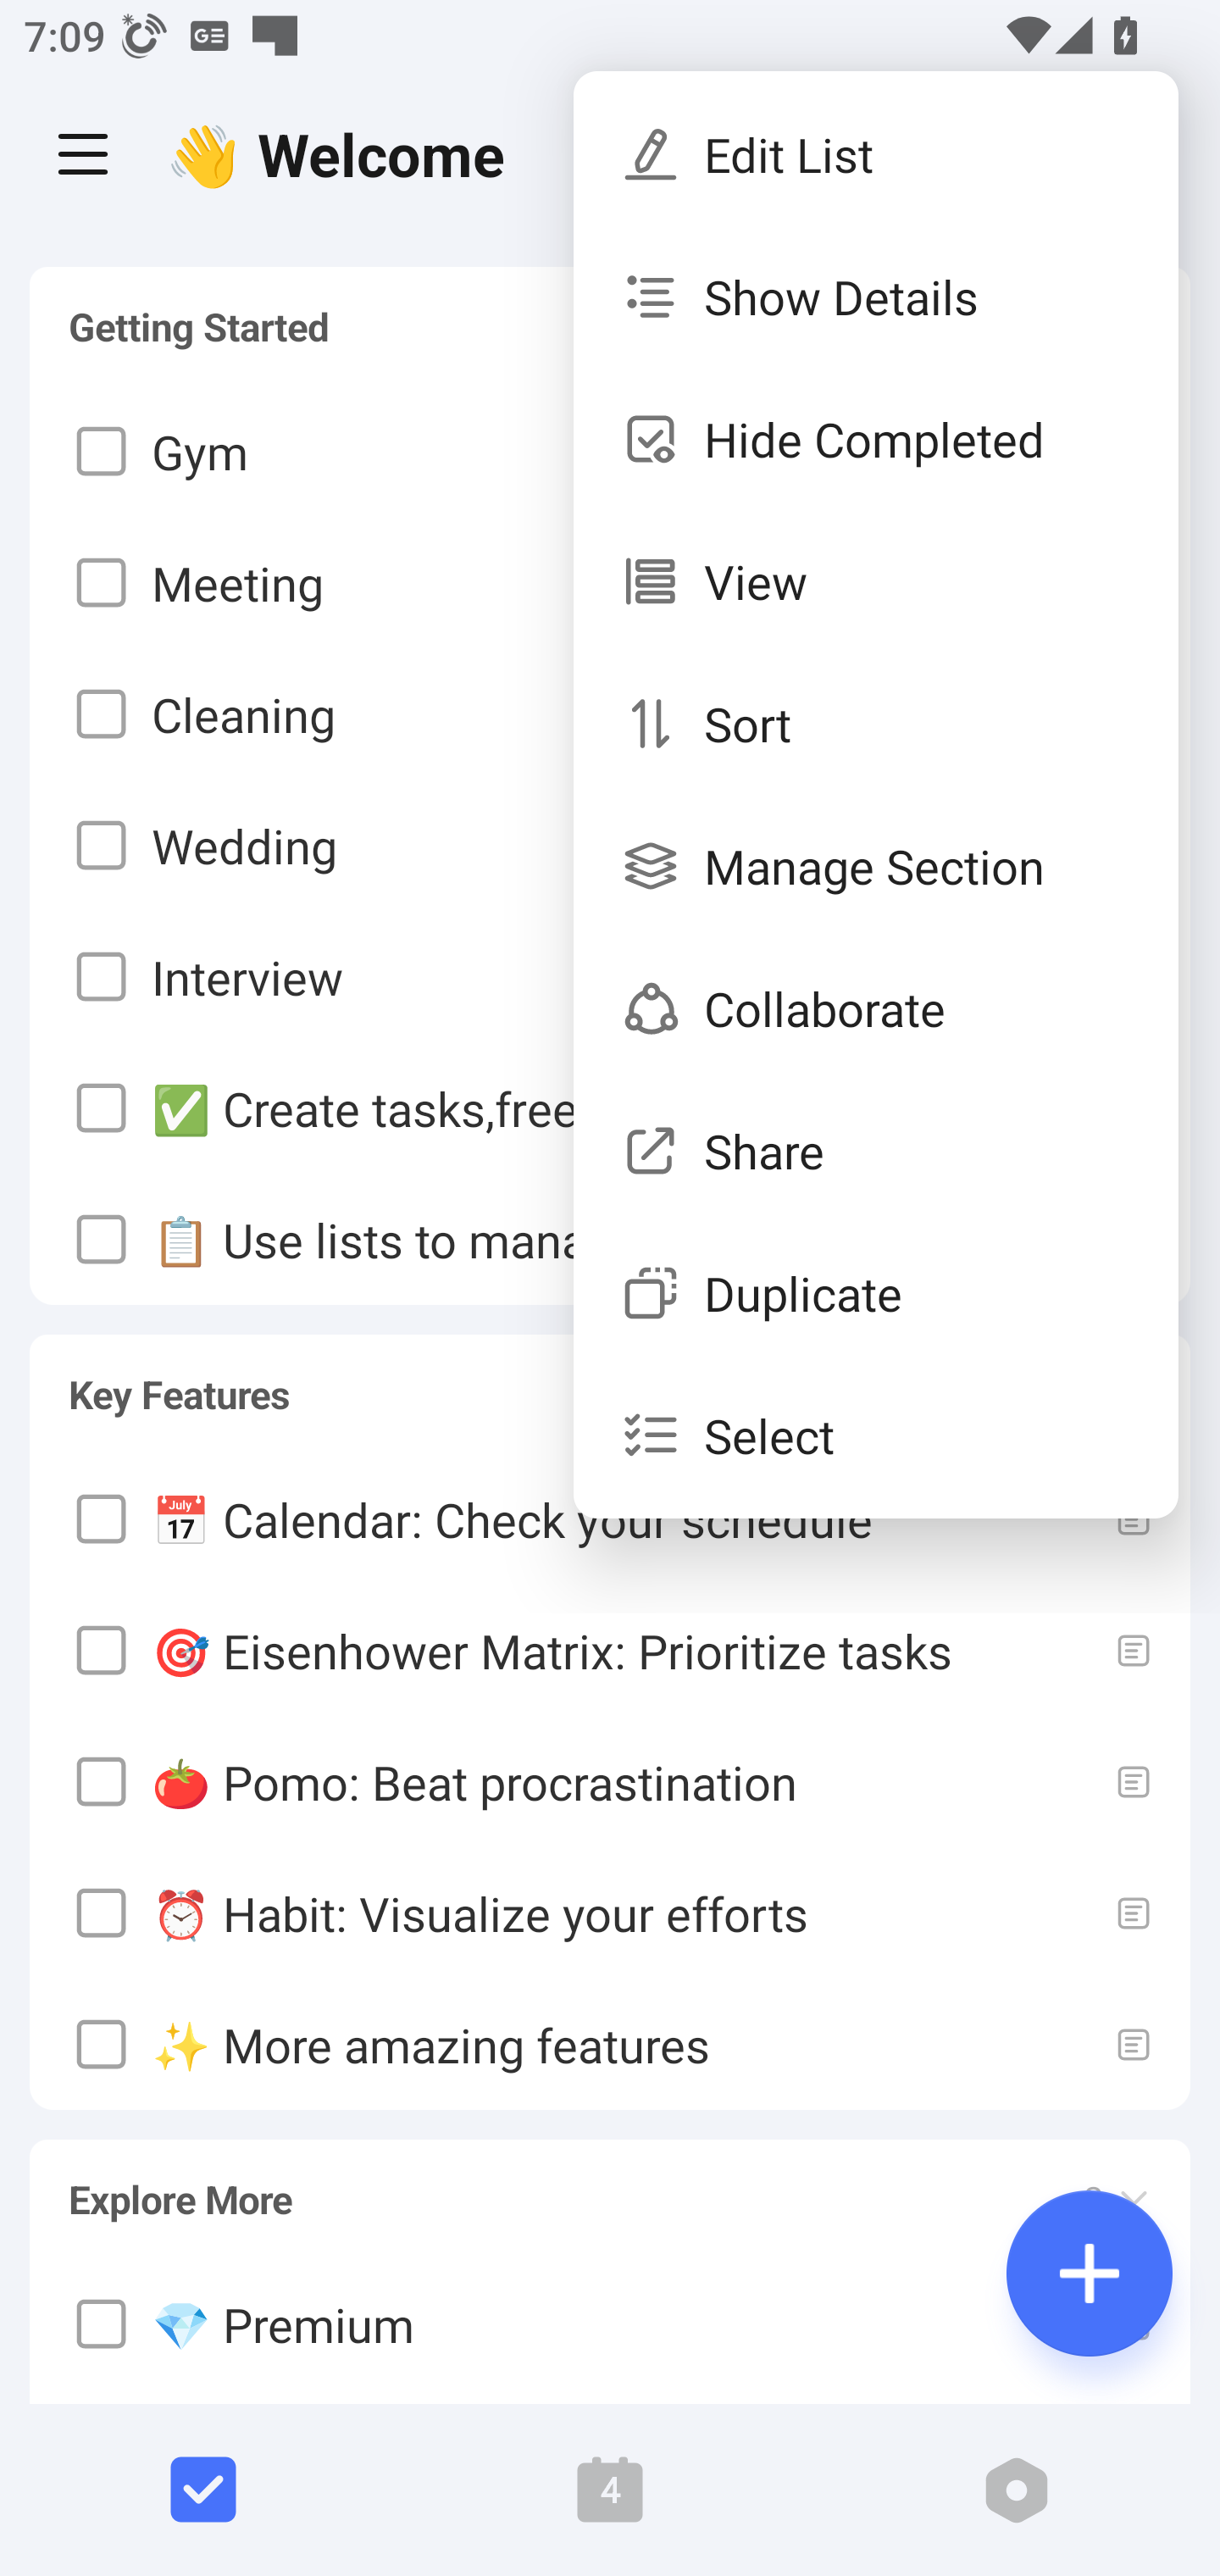 This screenshot has width=1220, height=2576. I want to click on Share, so click(876, 1149).